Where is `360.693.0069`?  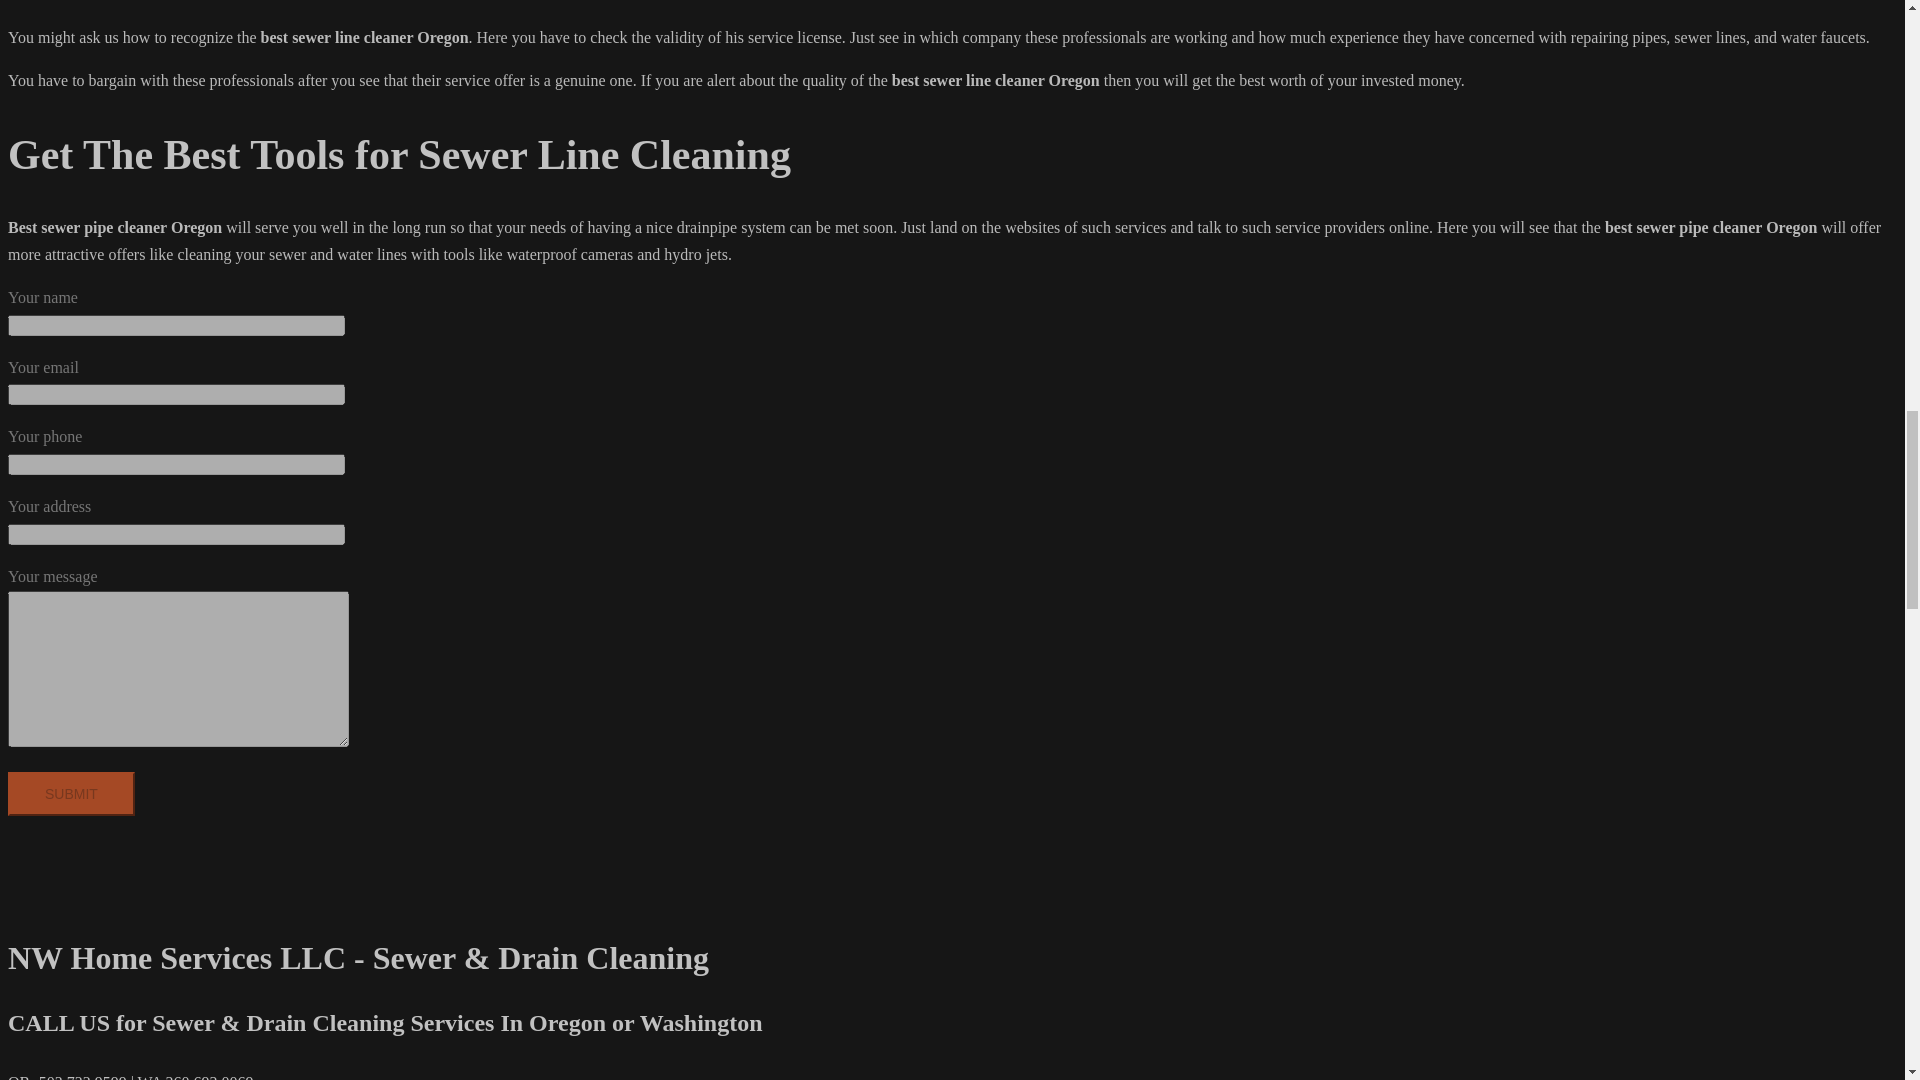
360.693.0069 is located at coordinates (209, 1076).